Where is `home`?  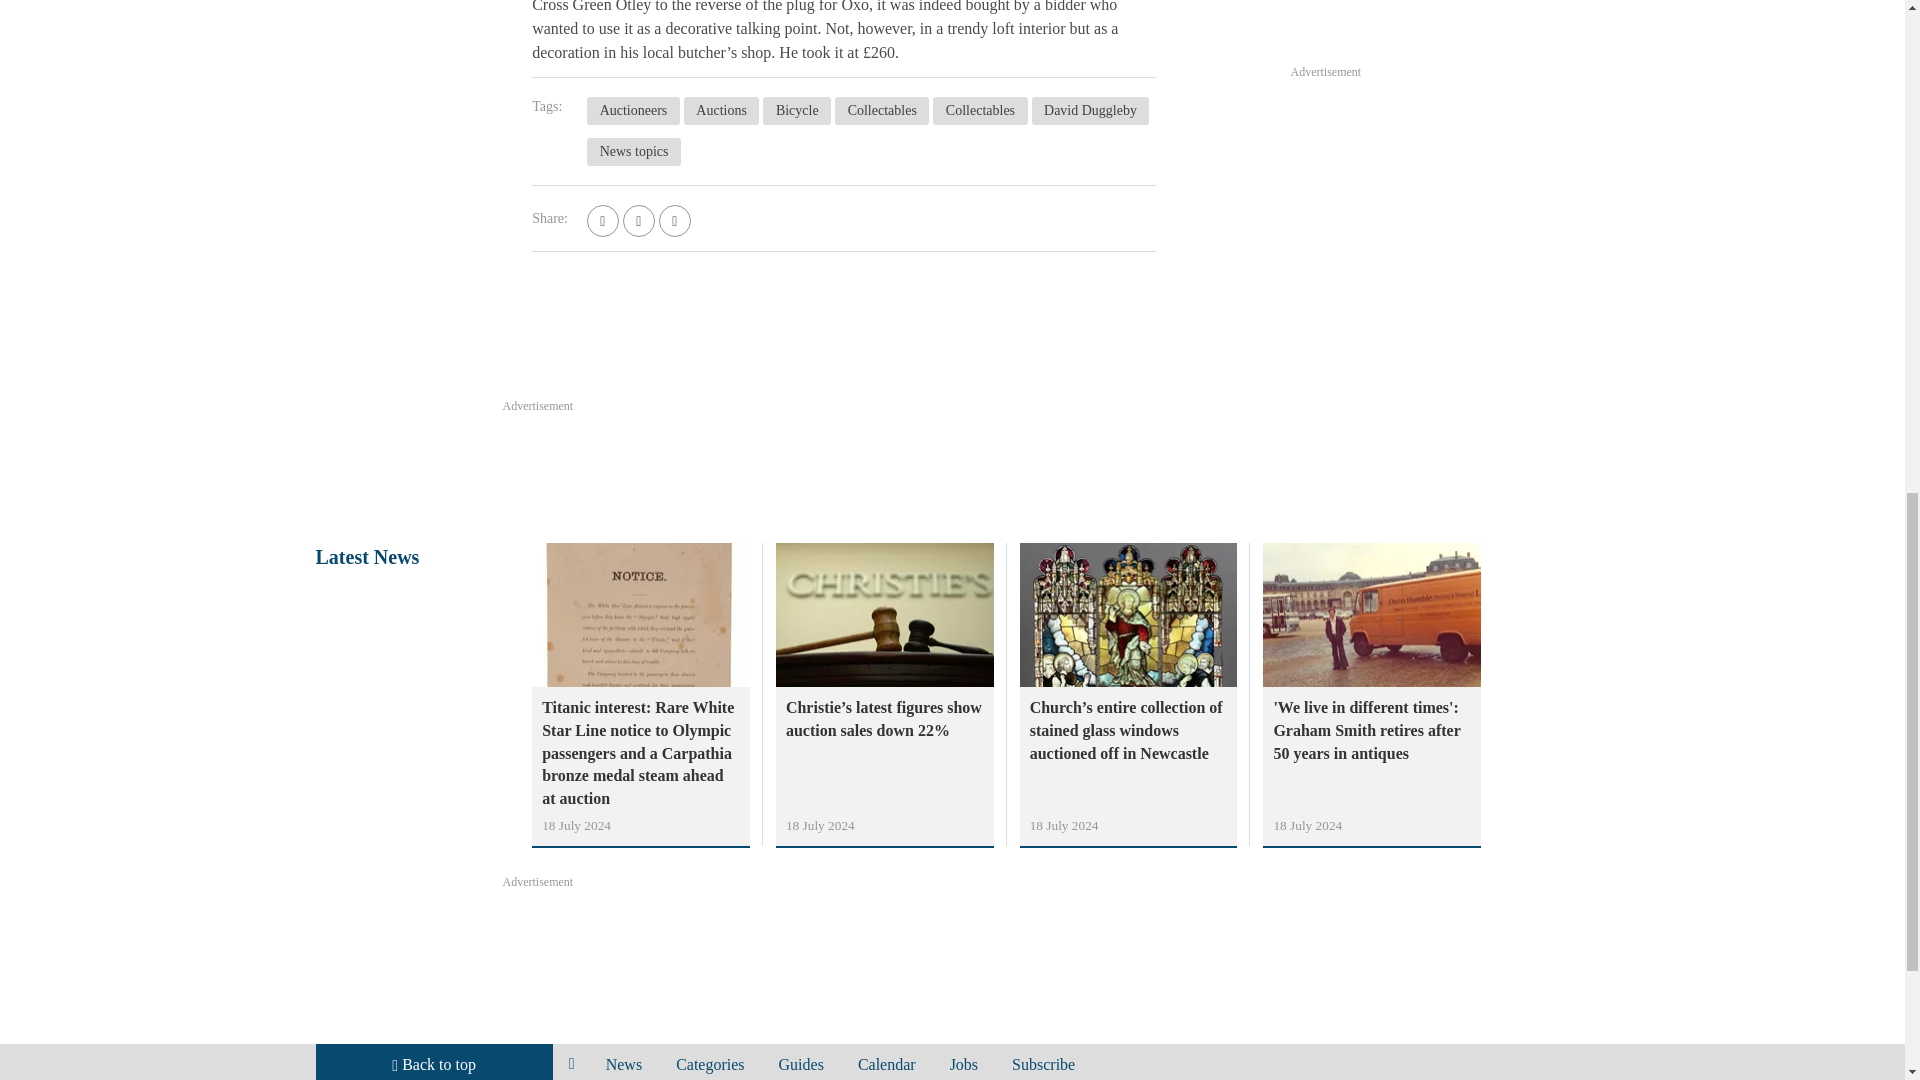
home is located at coordinates (572, 1062).